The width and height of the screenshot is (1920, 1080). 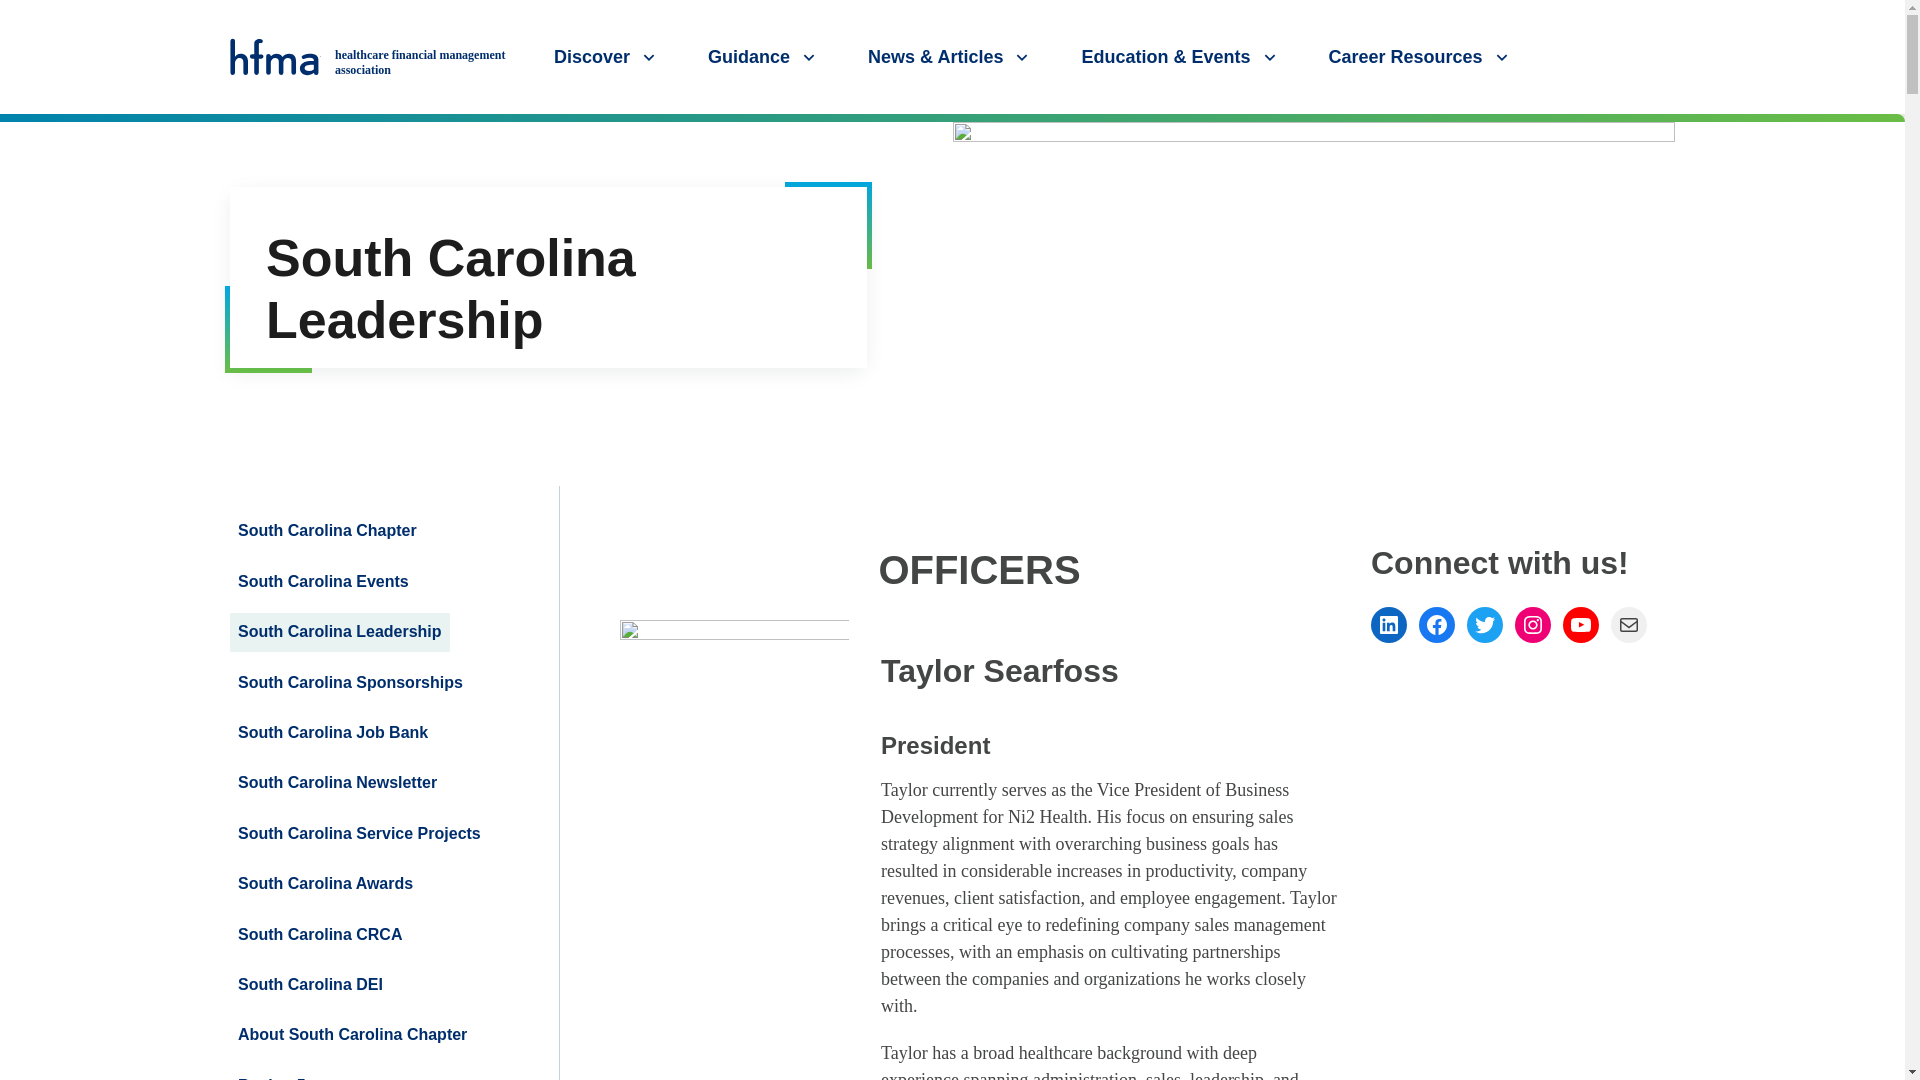 I want to click on Guidance, so click(x=764, y=56).